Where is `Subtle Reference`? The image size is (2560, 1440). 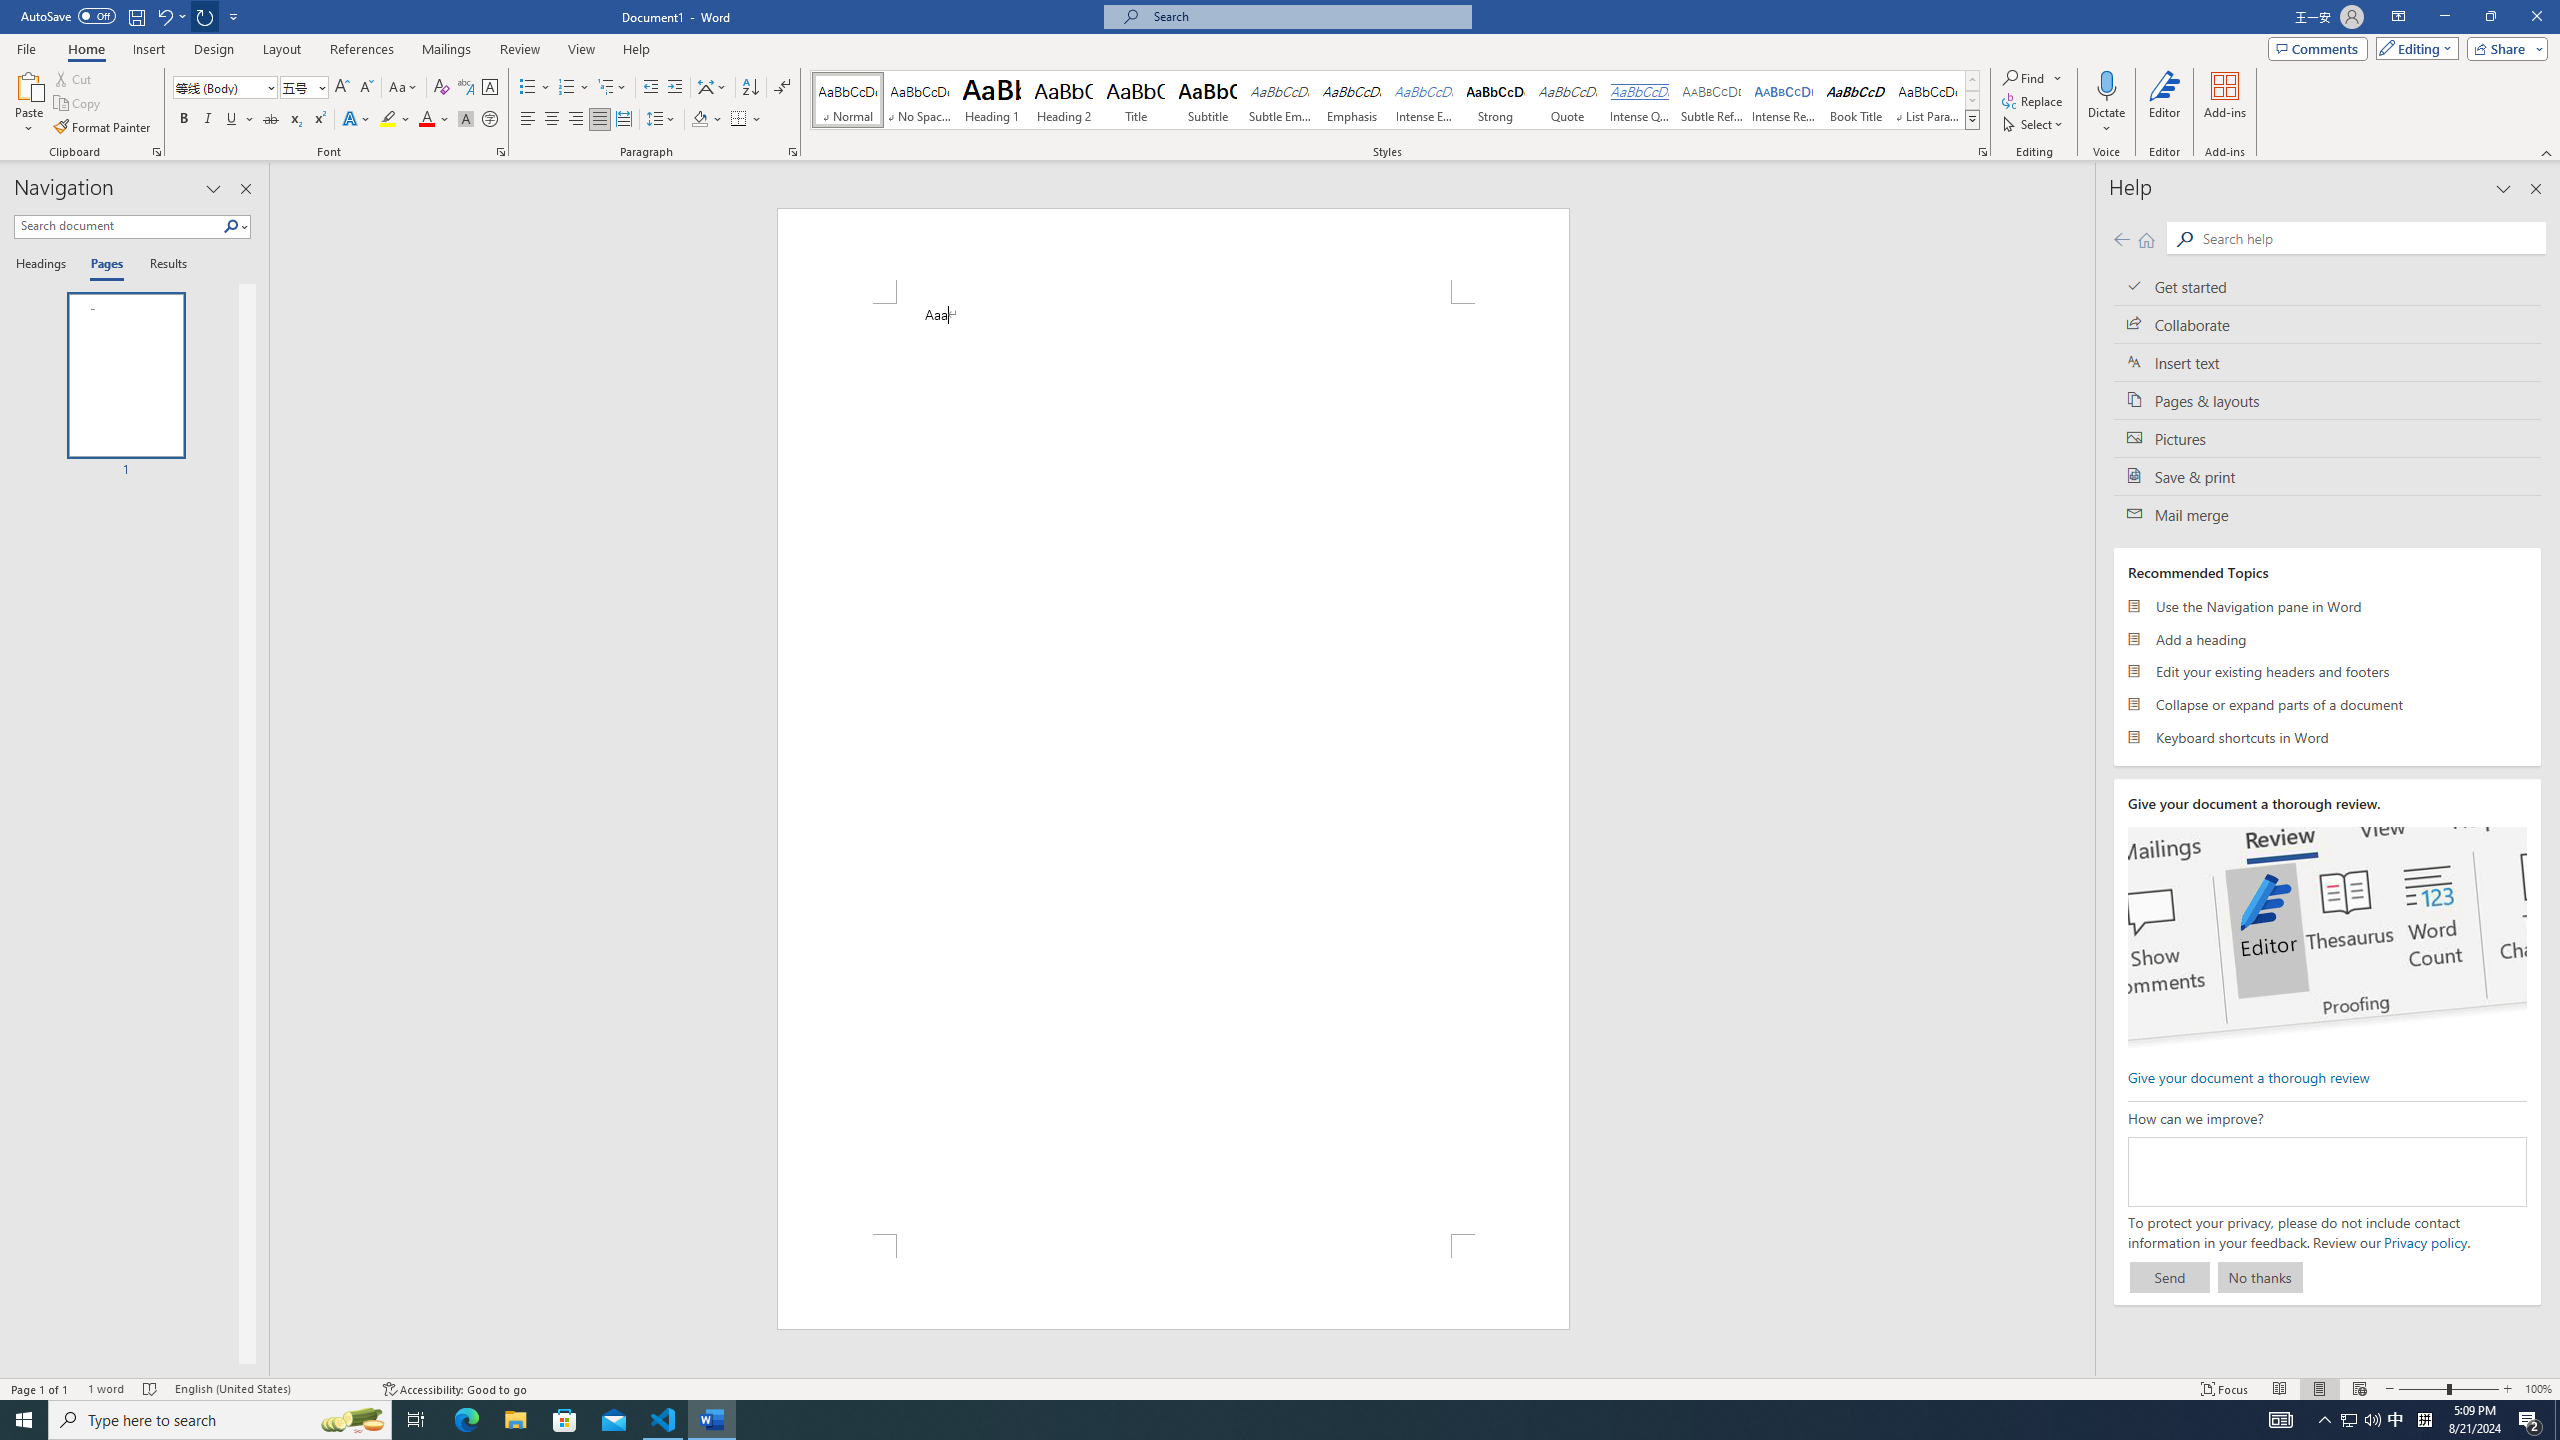 Subtle Reference is located at coordinates (1712, 100).